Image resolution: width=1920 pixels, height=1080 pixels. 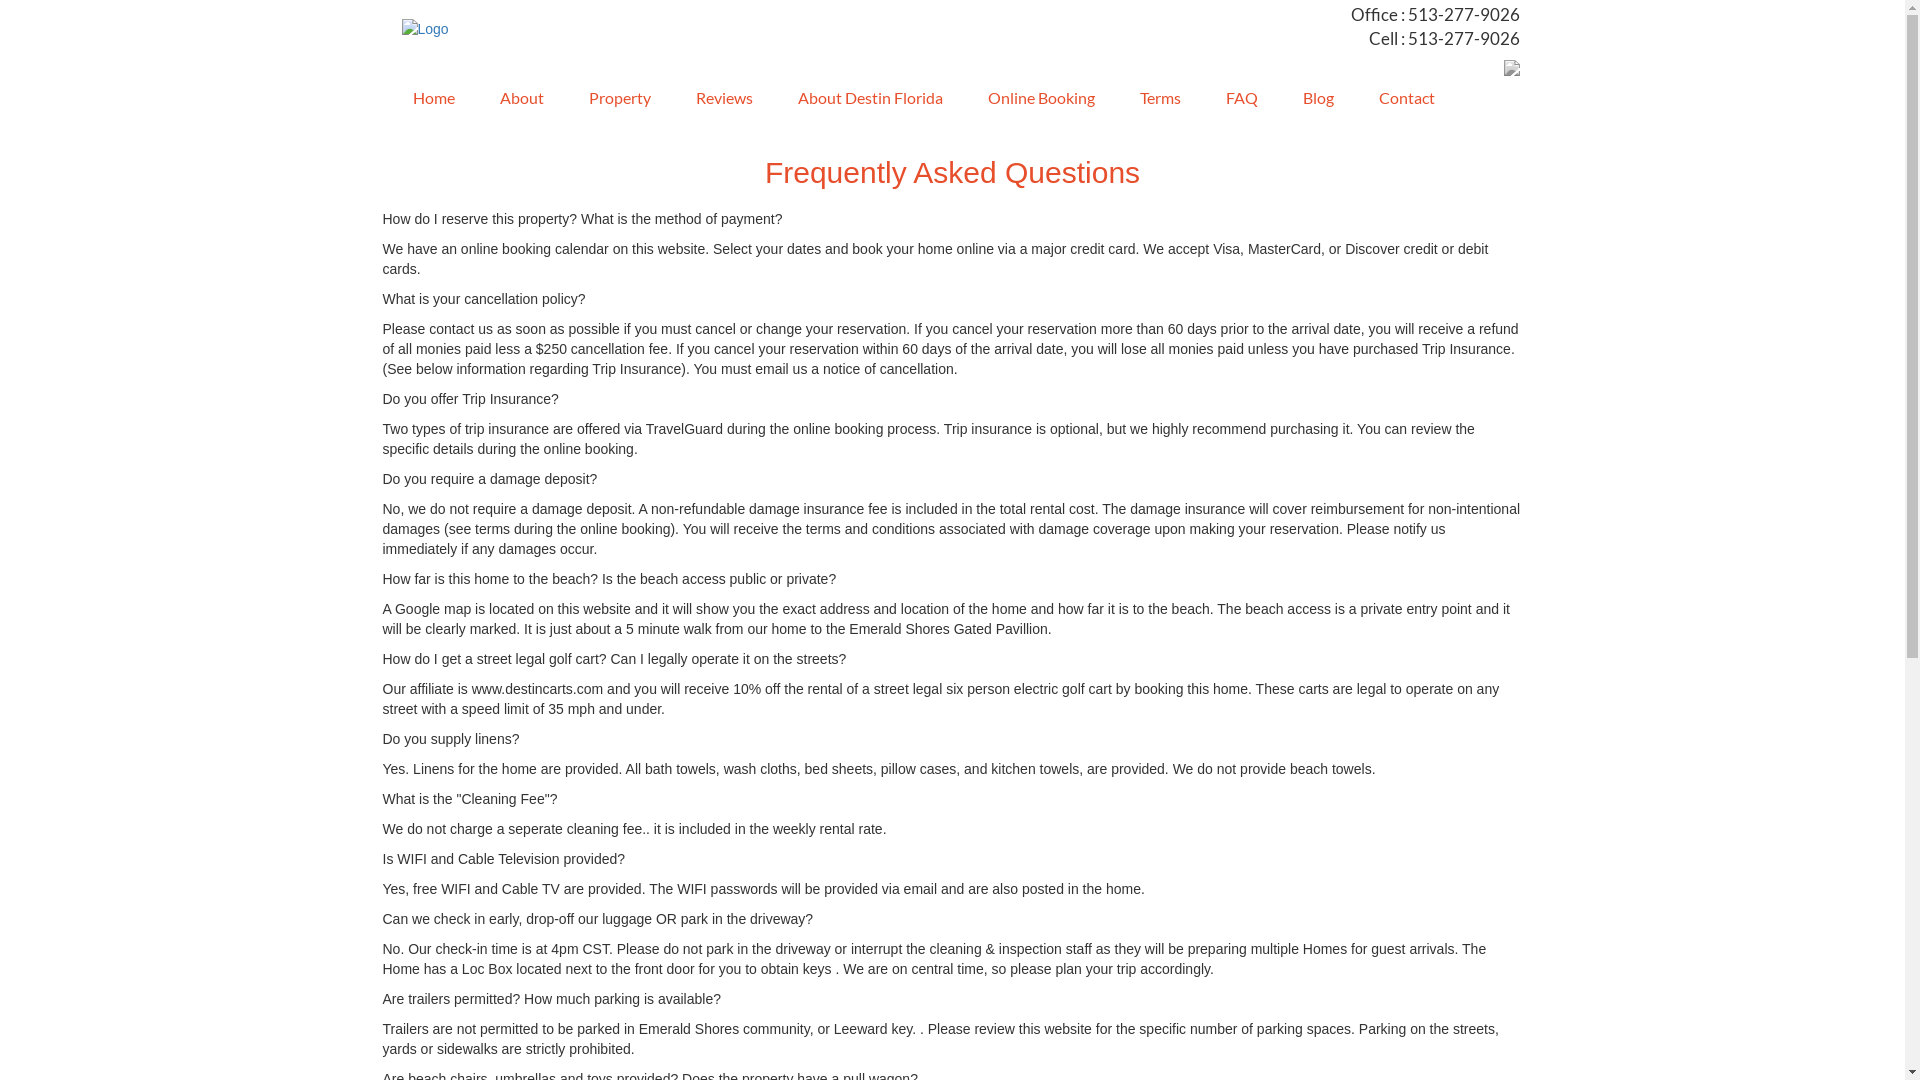 What do you see at coordinates (1512, 66) in the screenshot?
I see `Facebook` at bounding box center [1512, 66].